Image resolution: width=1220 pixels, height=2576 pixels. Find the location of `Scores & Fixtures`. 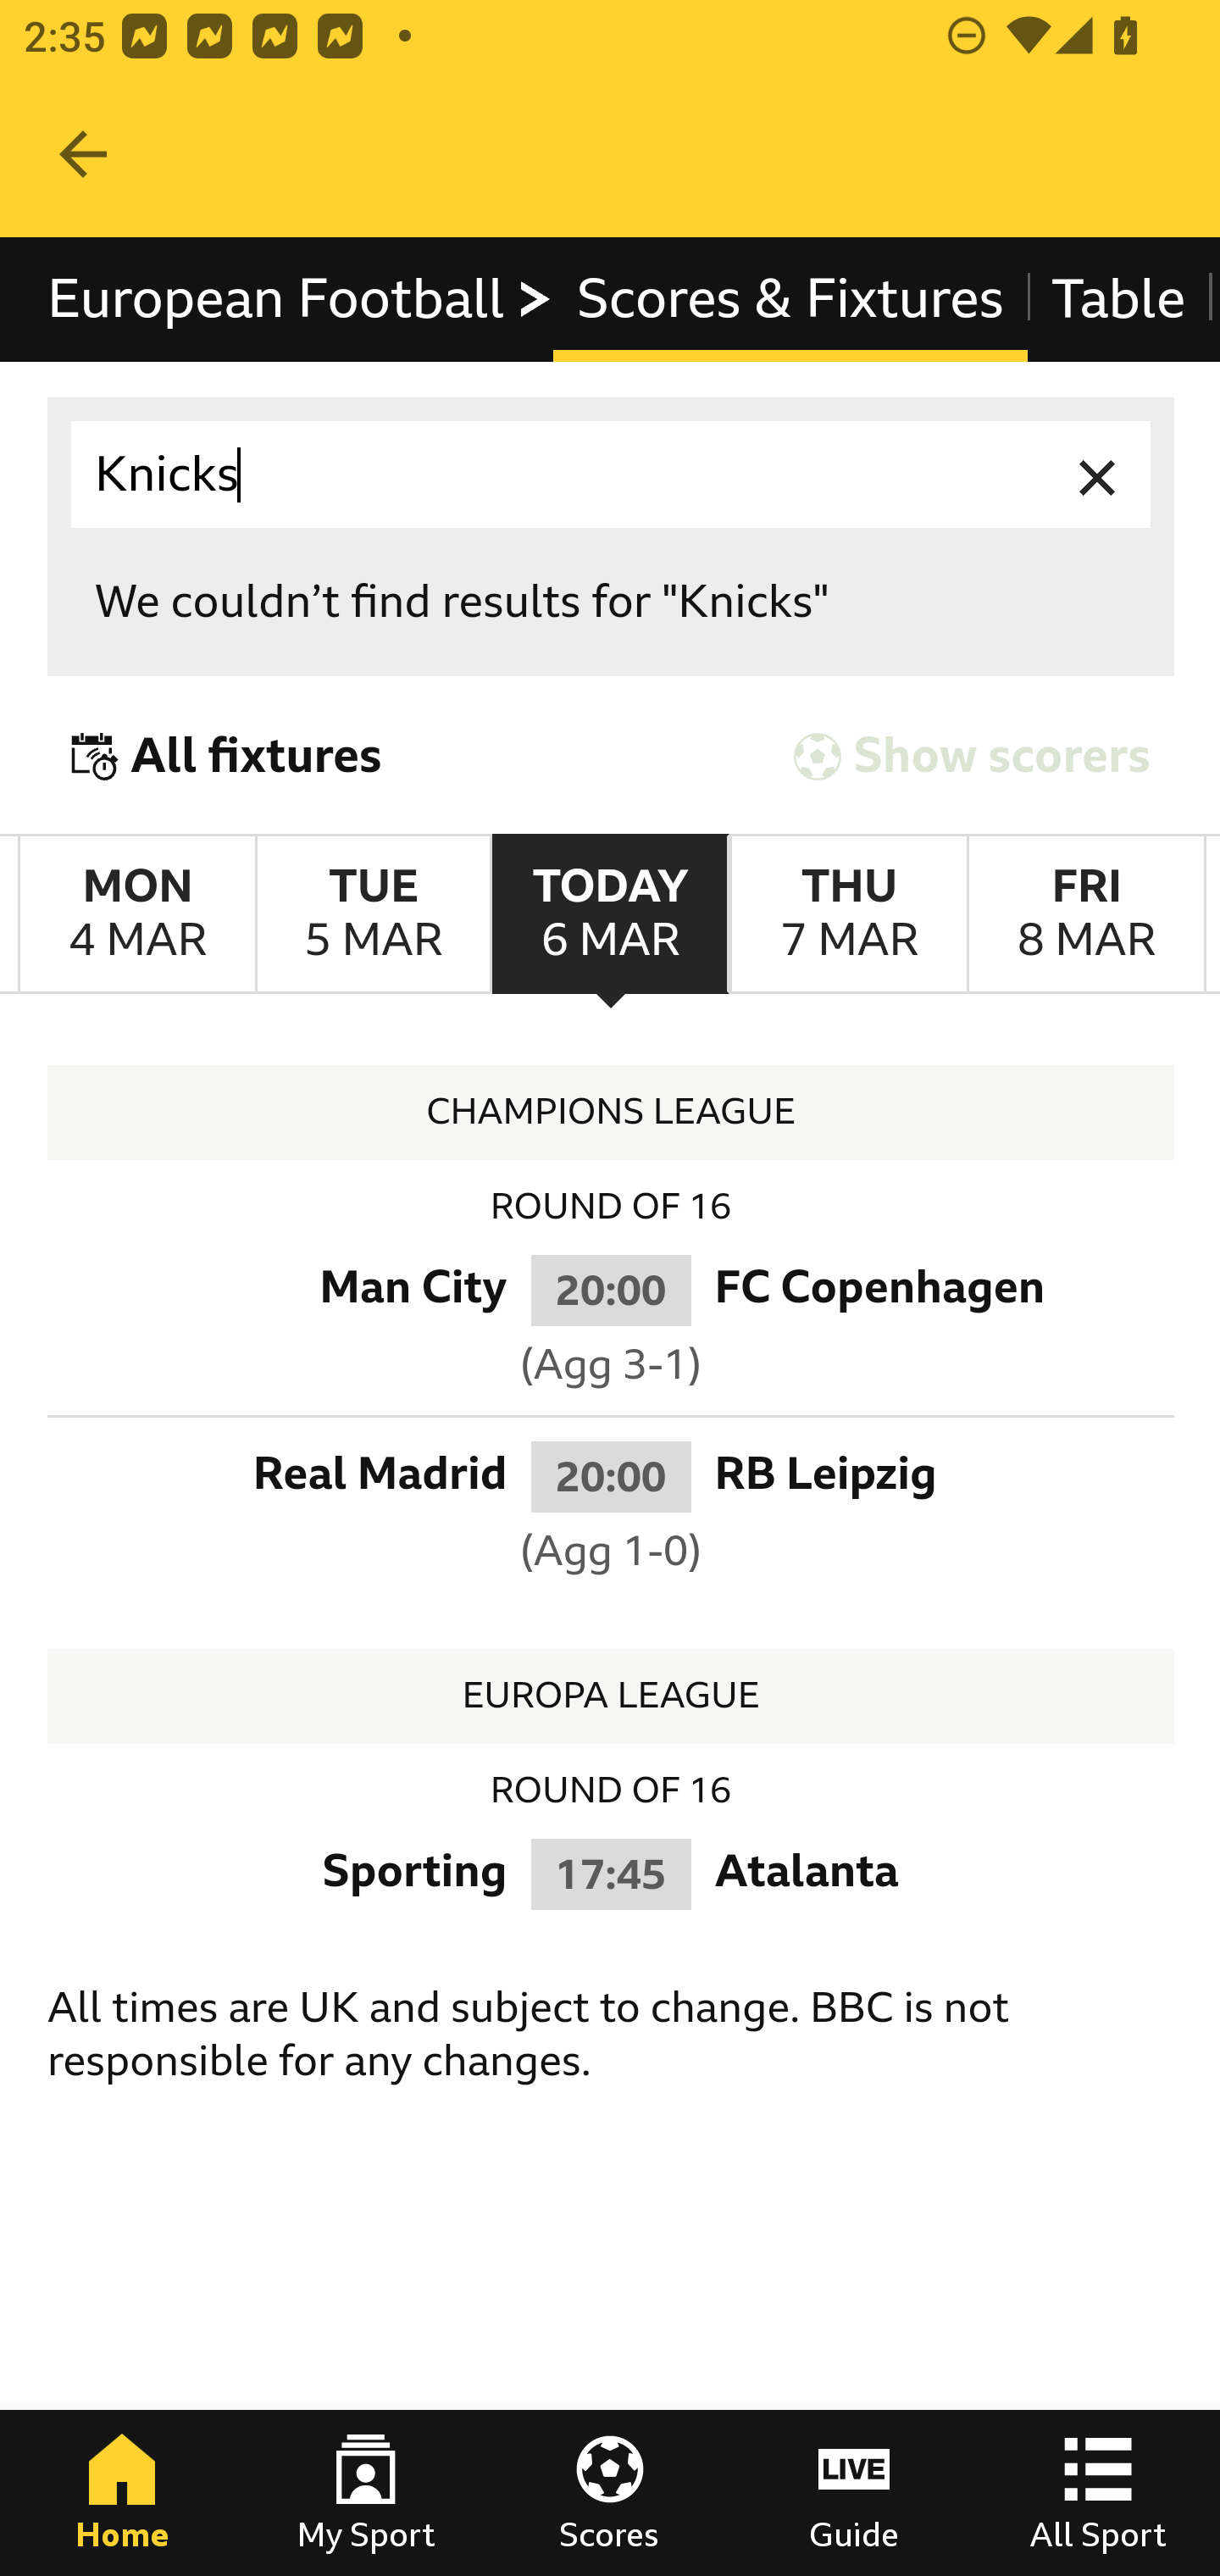

Scores & Fixtures is located at coordinates (790, 298).